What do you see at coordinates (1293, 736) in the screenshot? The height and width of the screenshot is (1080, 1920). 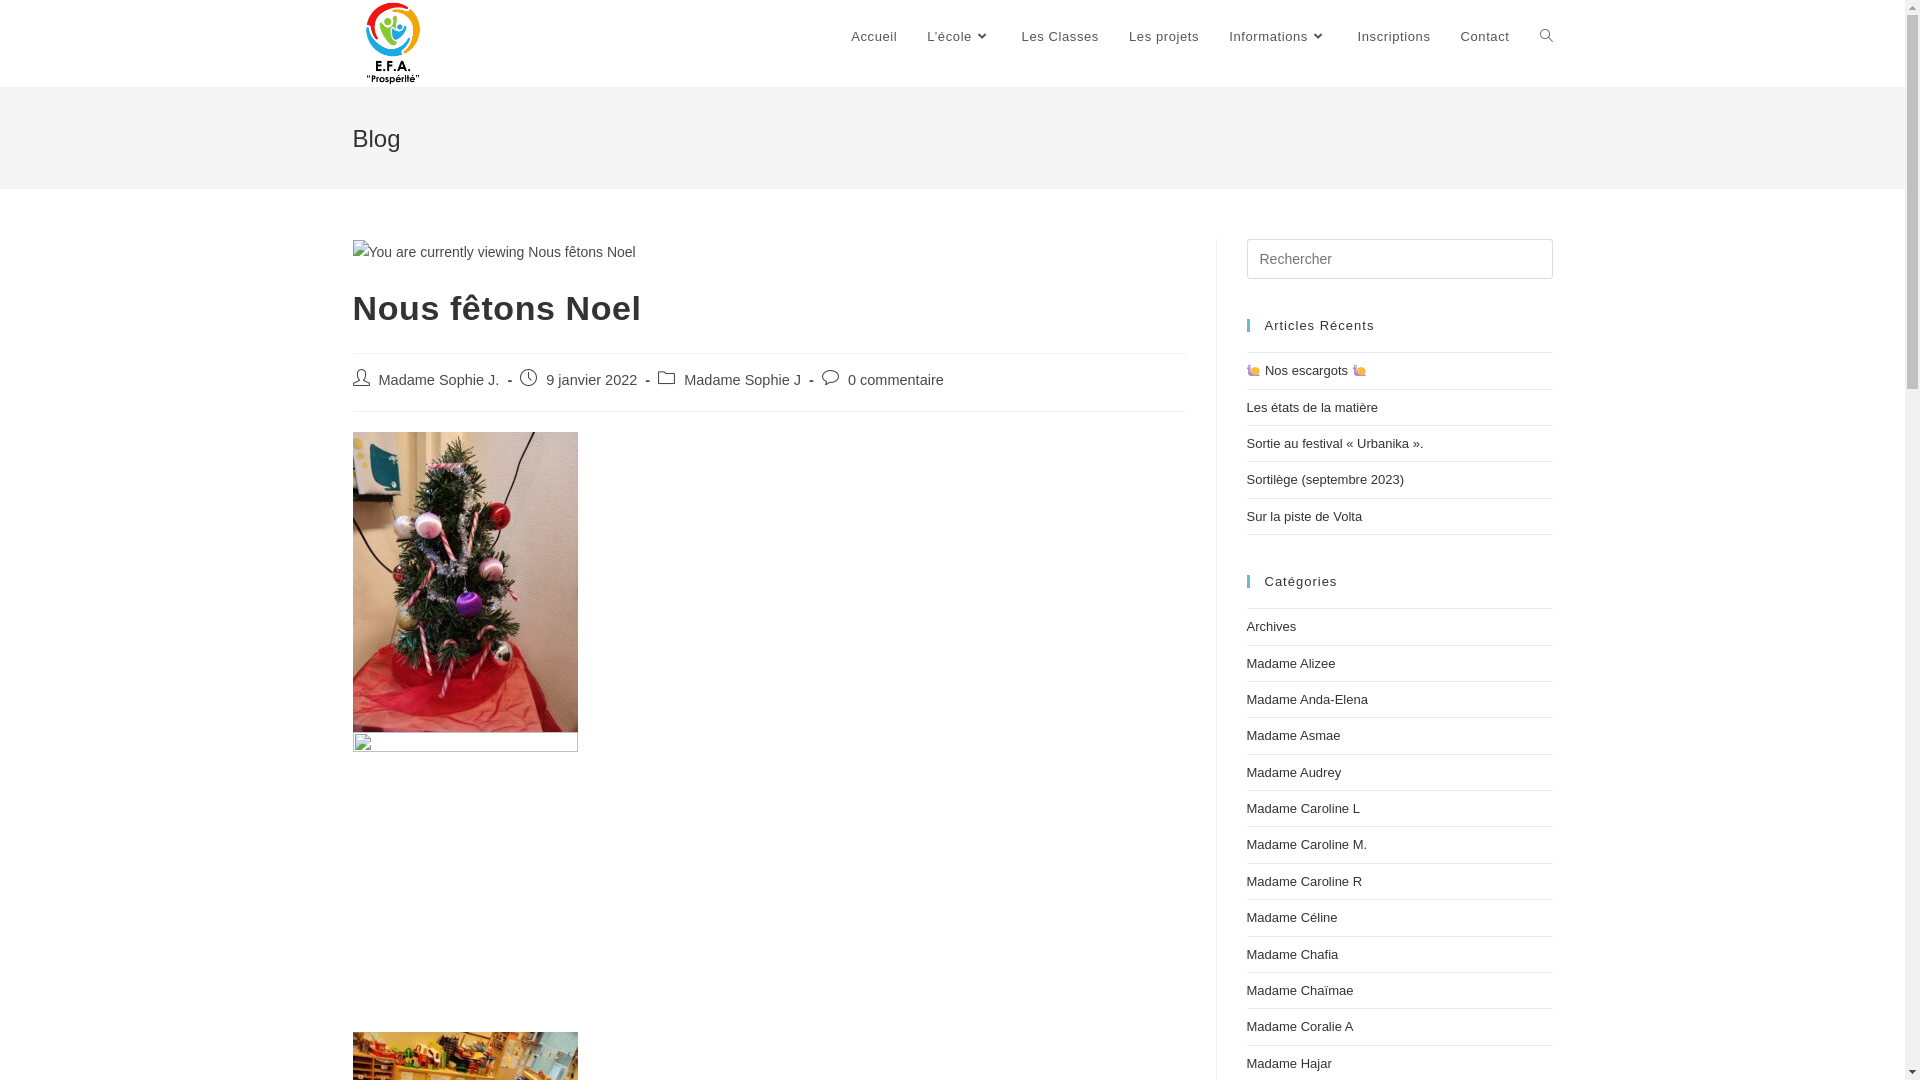 I see `Madame Asmae` at bounding box center [1293, 736].